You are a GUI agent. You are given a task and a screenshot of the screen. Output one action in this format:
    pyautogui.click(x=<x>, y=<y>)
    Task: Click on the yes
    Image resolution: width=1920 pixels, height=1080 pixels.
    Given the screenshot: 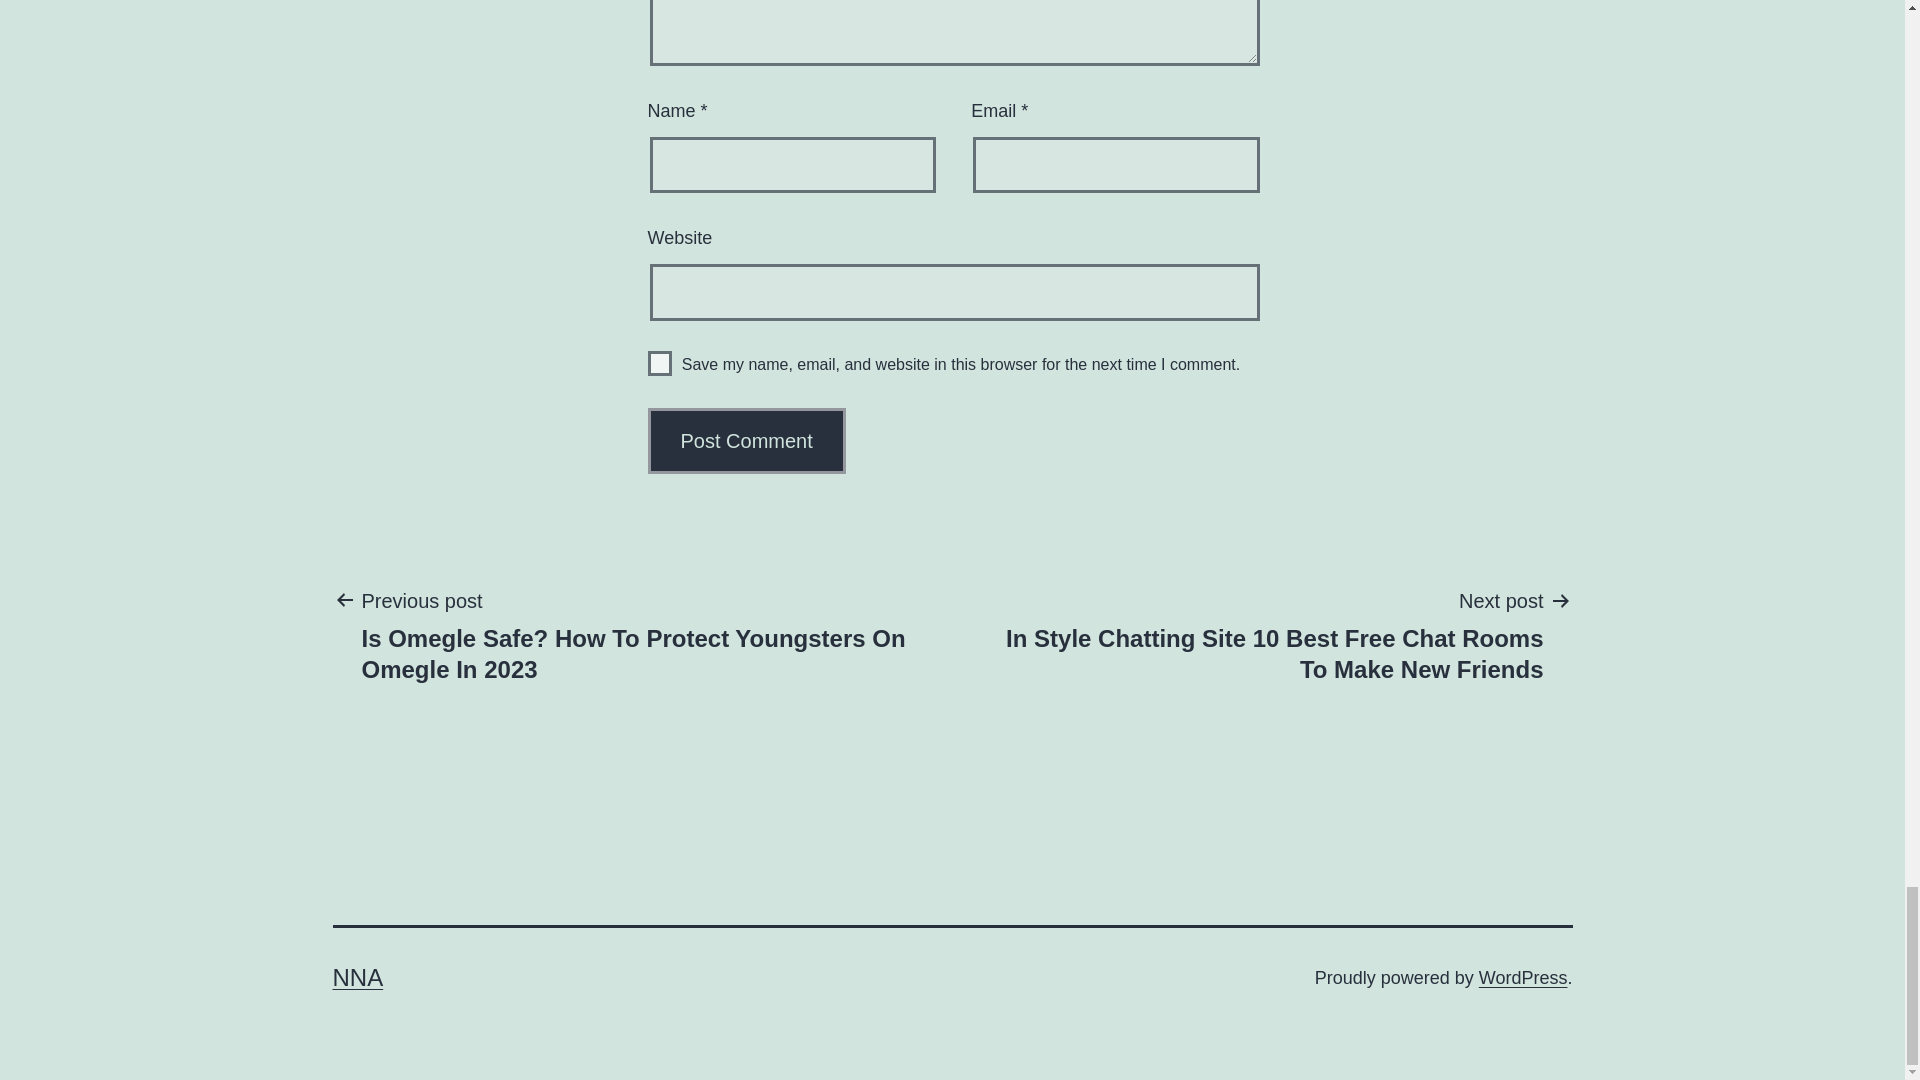 What is the action you would take?
    pyautogui.click(x=660, y=363)
    